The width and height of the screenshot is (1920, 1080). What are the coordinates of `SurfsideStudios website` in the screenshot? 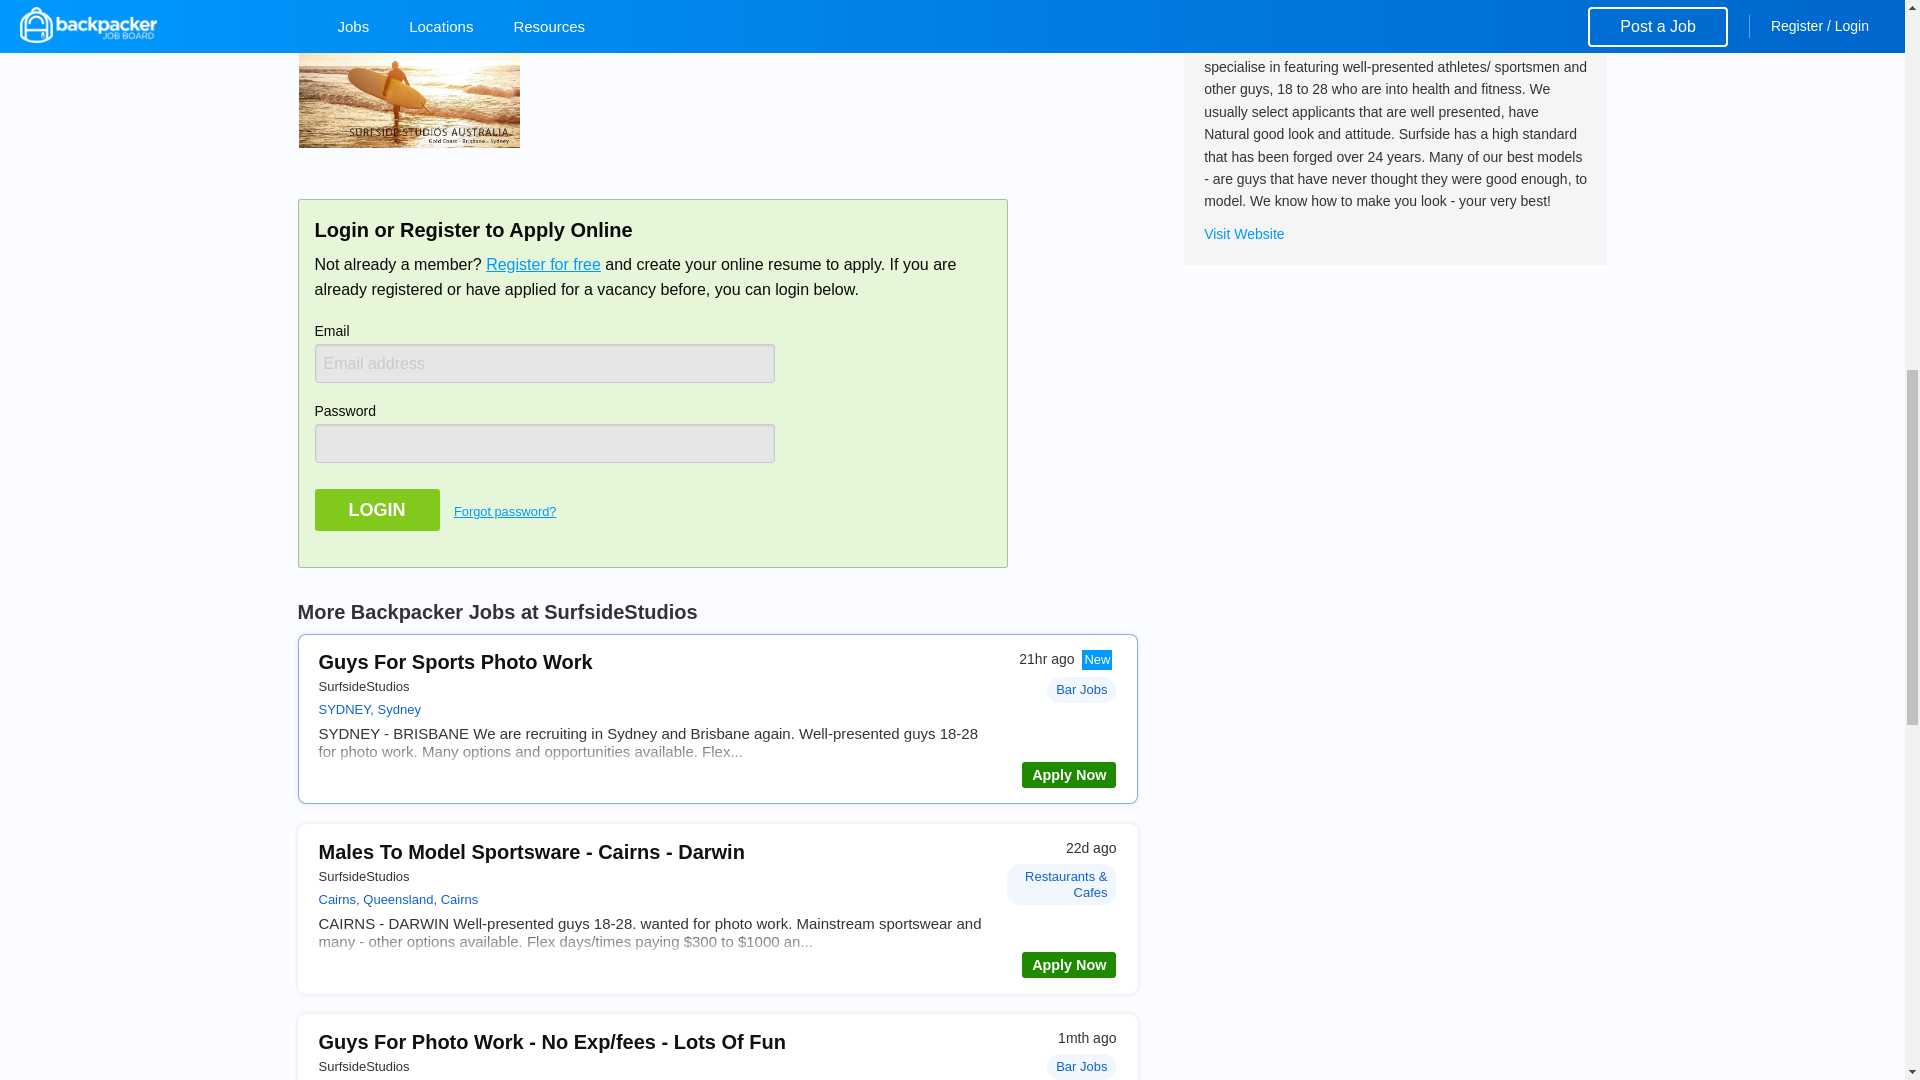 It's located at (1244, 233).